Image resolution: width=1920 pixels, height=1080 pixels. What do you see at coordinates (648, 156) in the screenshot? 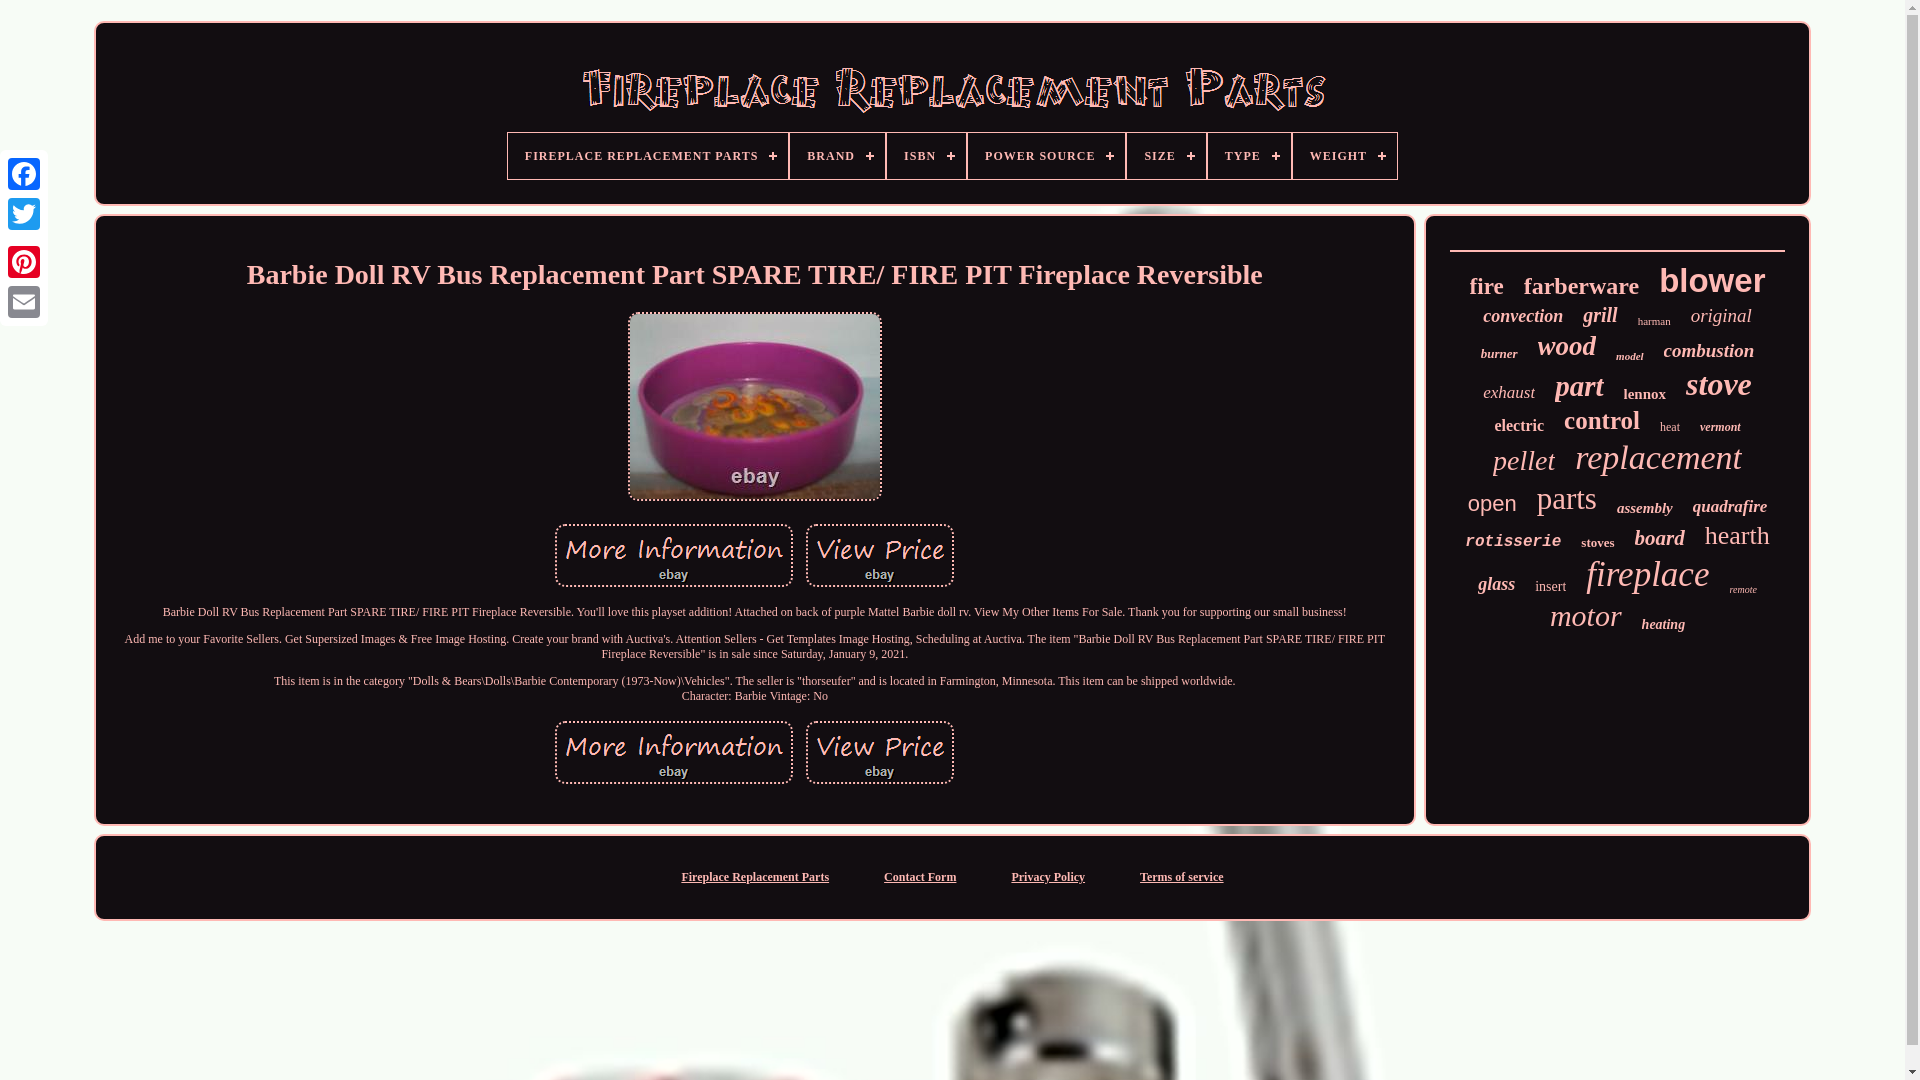
I see `FIREPLACE REPLACEMENT PARTS` at bounding box center [648, 156].